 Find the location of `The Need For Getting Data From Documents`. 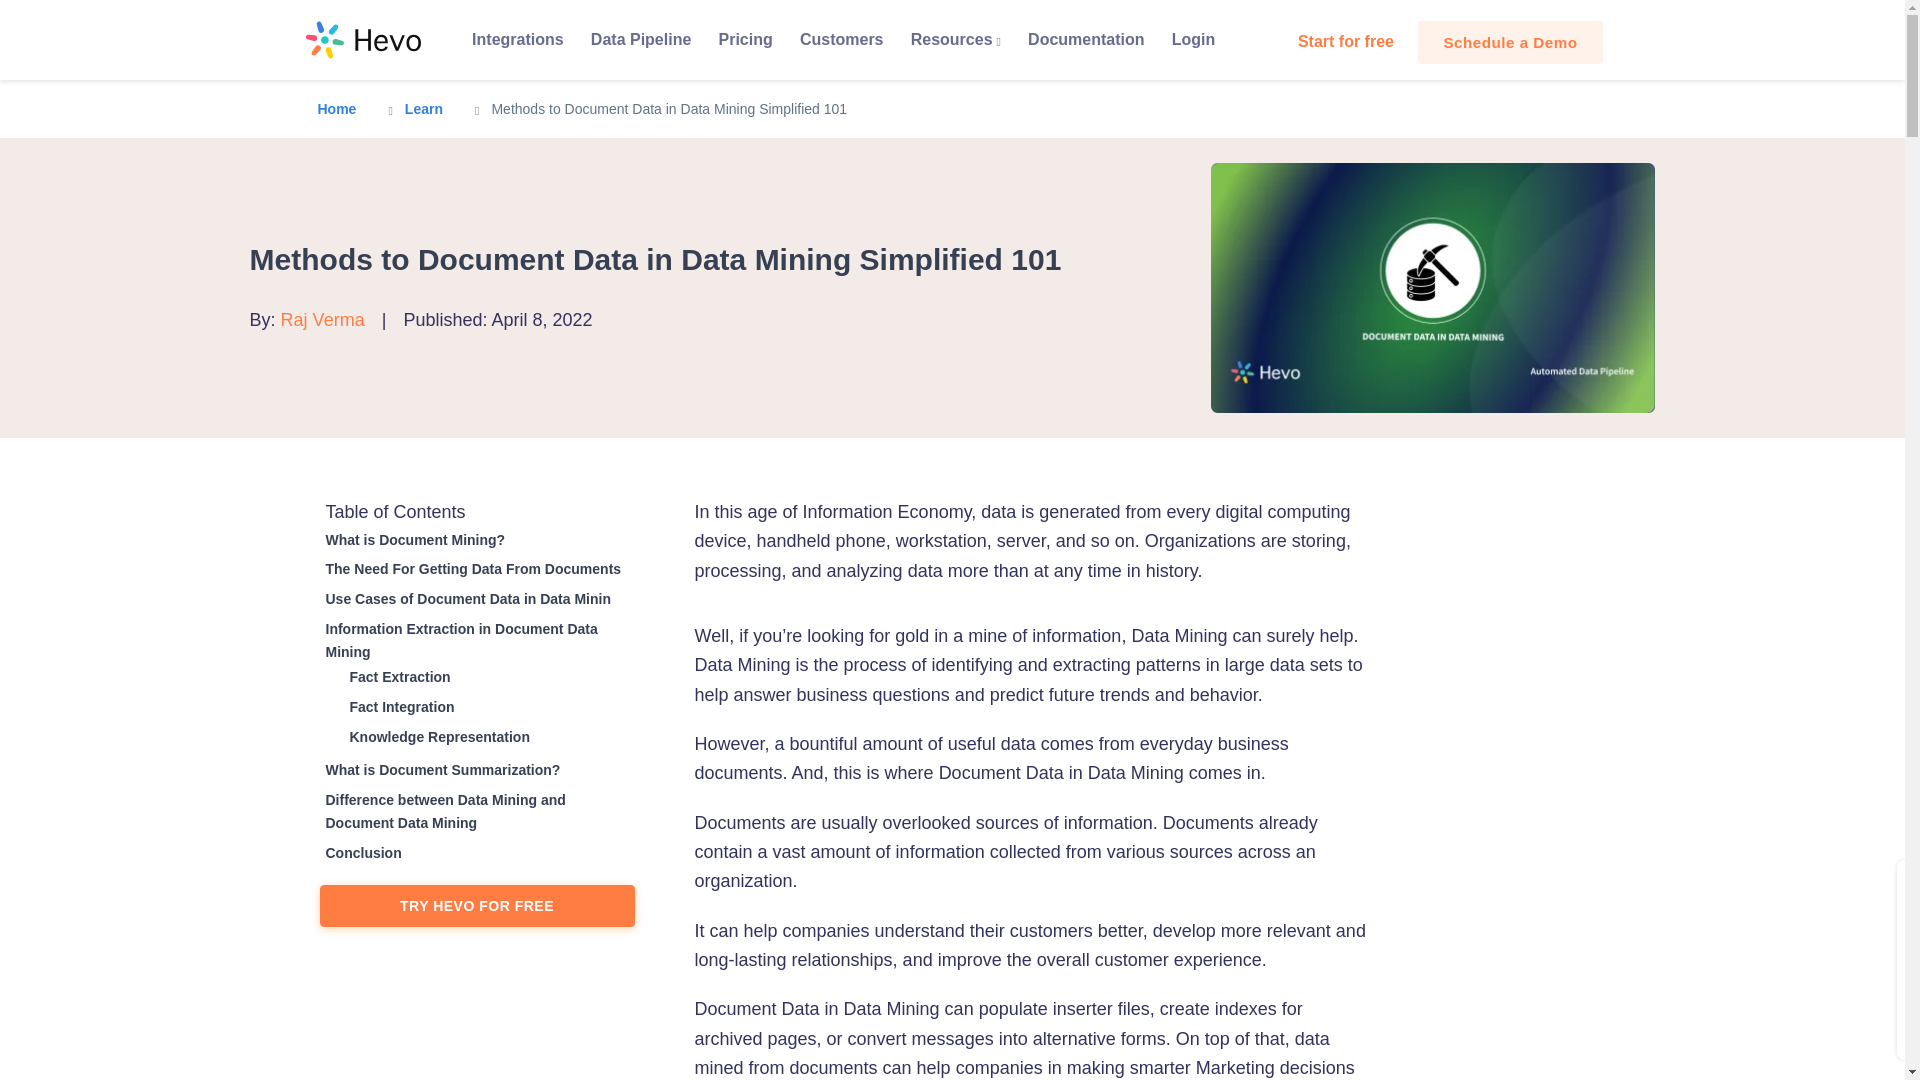

The Need For Getting Data From Documents is located at coordinates (471, 570).